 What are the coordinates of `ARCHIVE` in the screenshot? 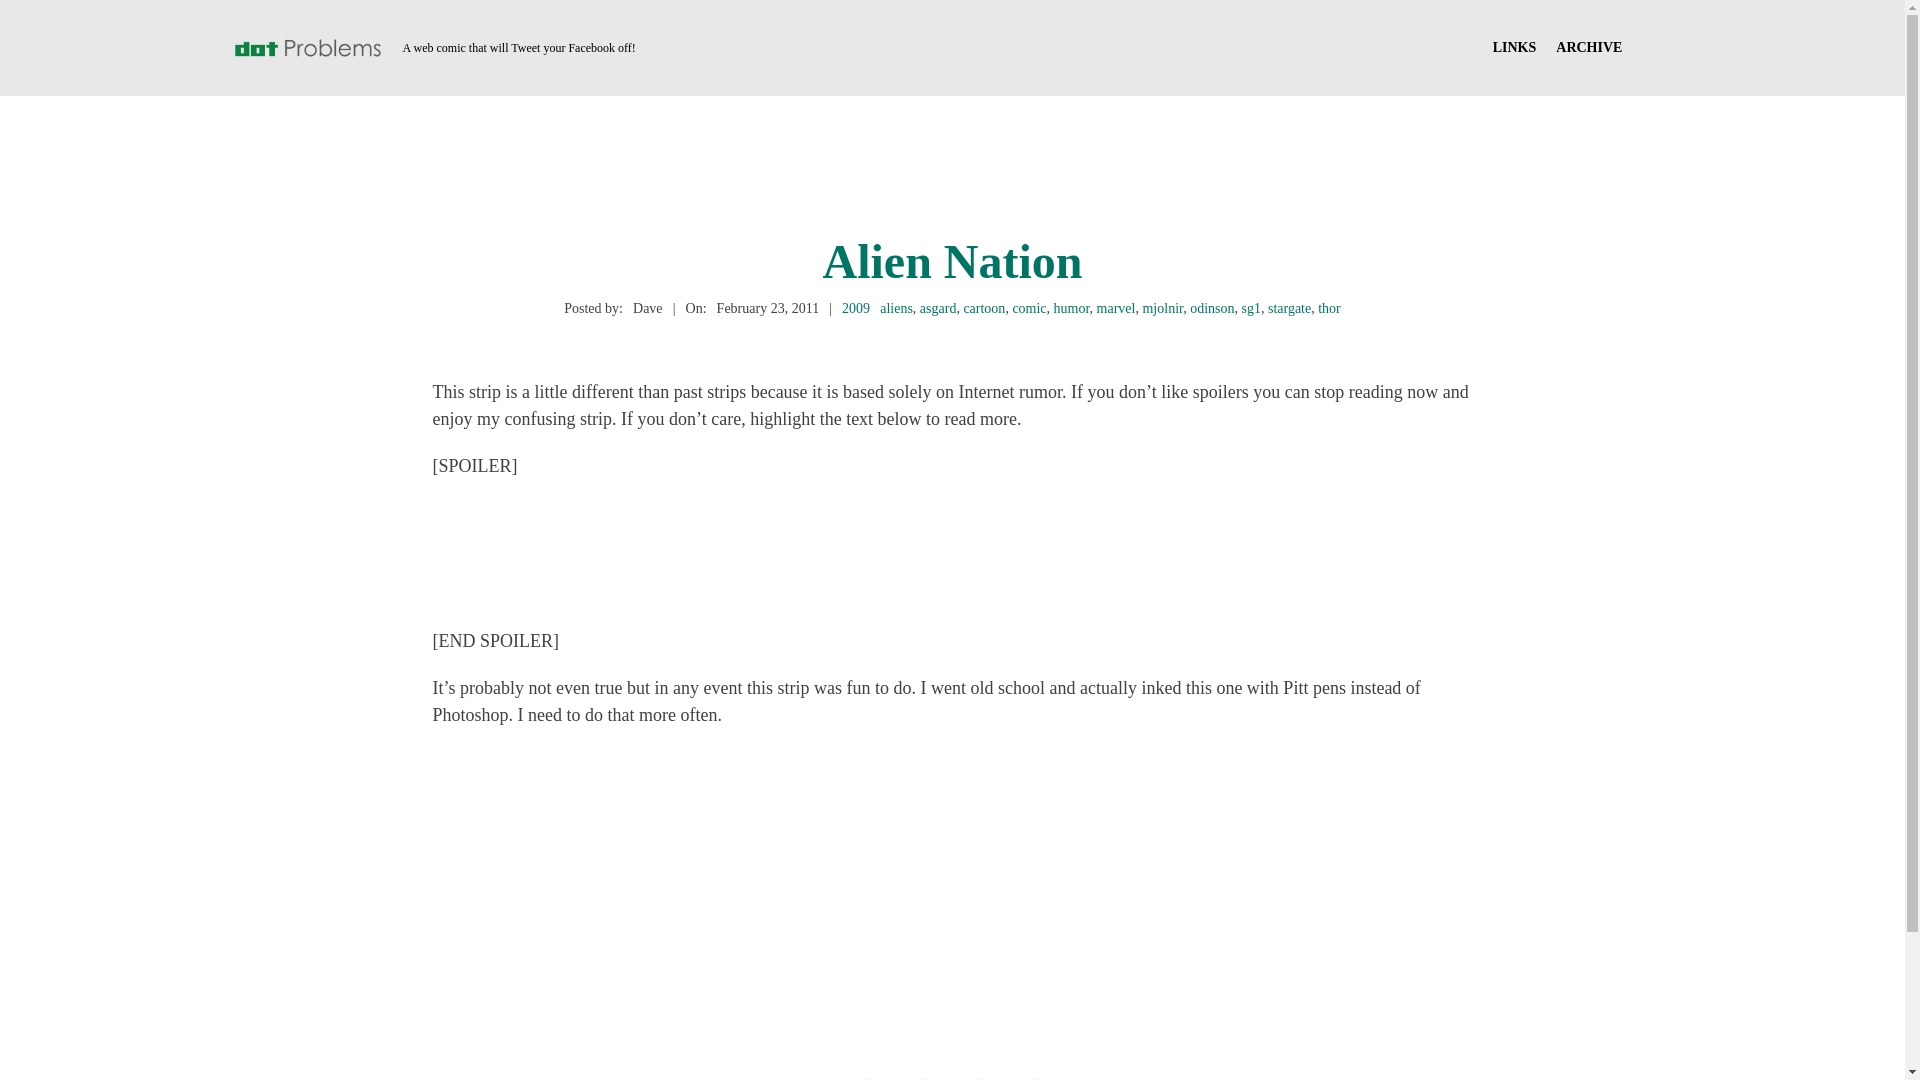 It's located at (1588, 48).